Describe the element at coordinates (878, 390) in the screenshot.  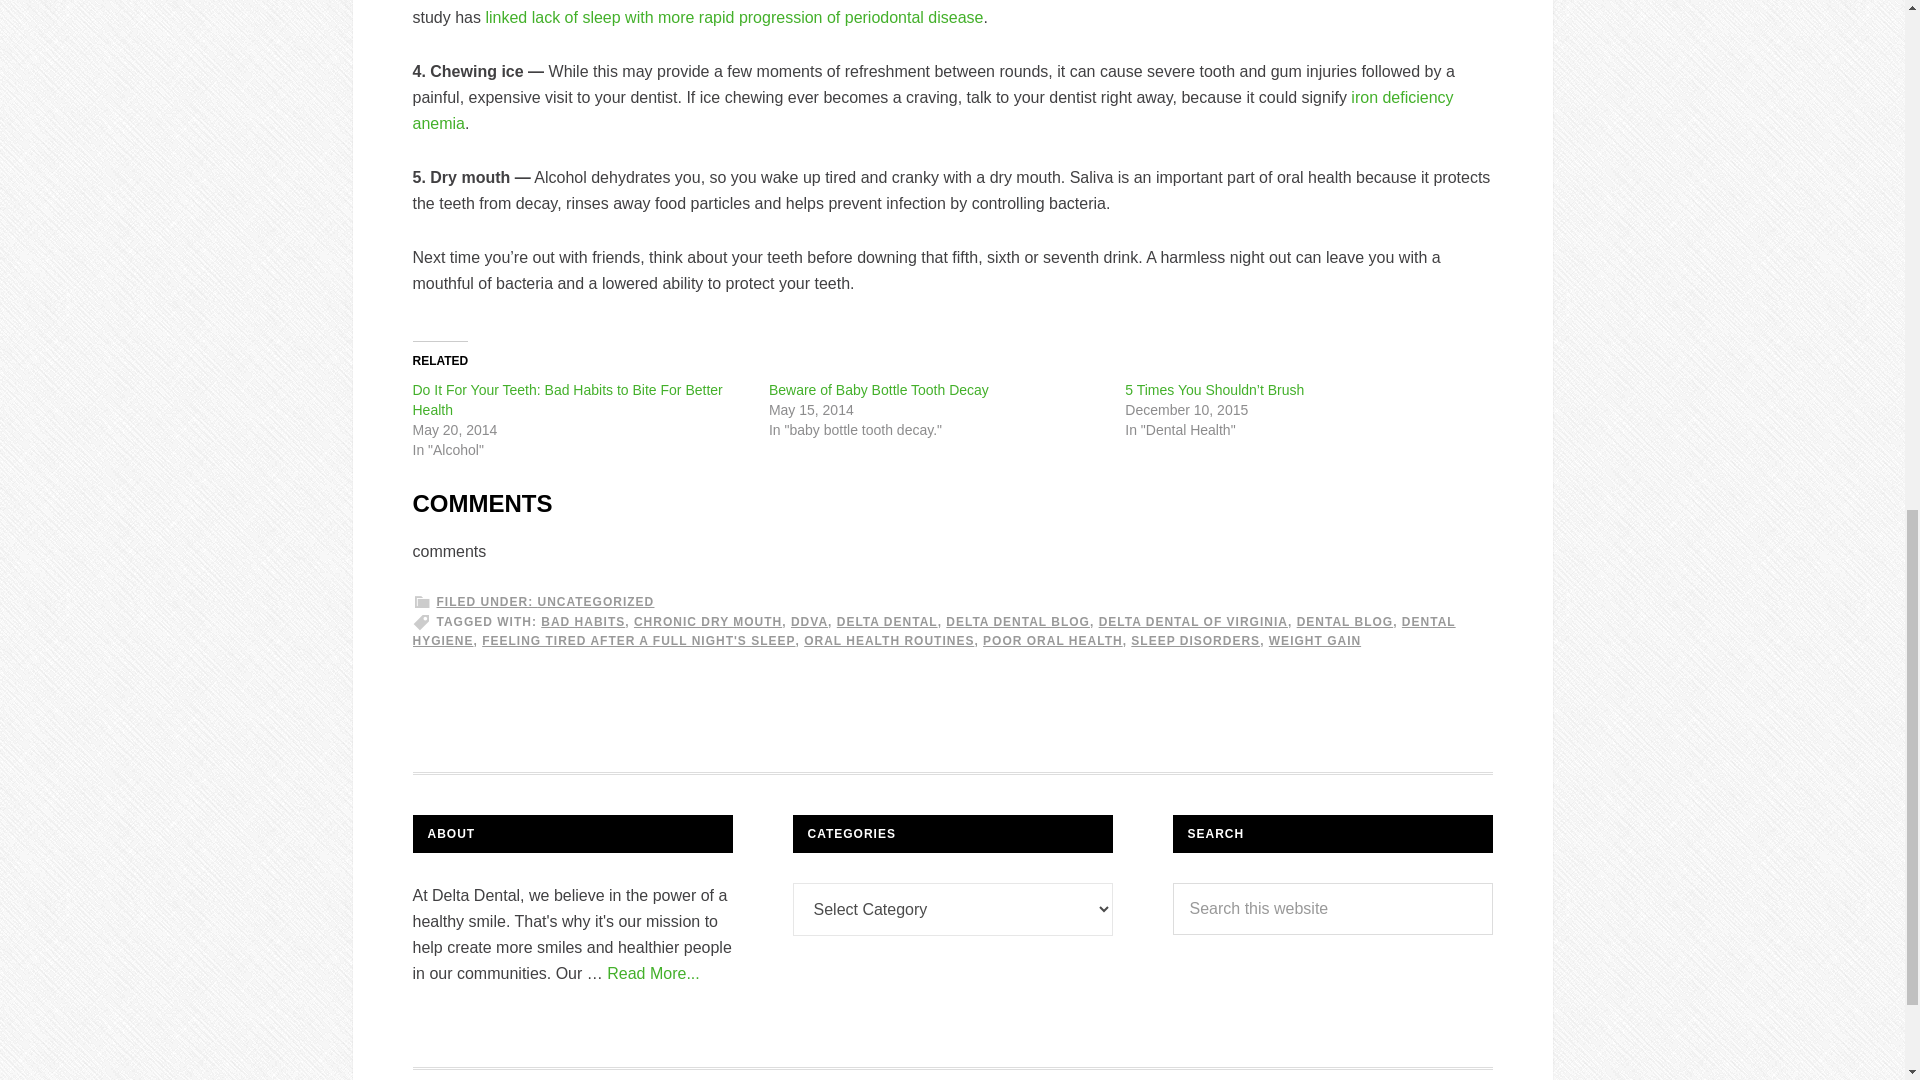
I see `Beware of Baby Bottle Tooth Decay` at that location.